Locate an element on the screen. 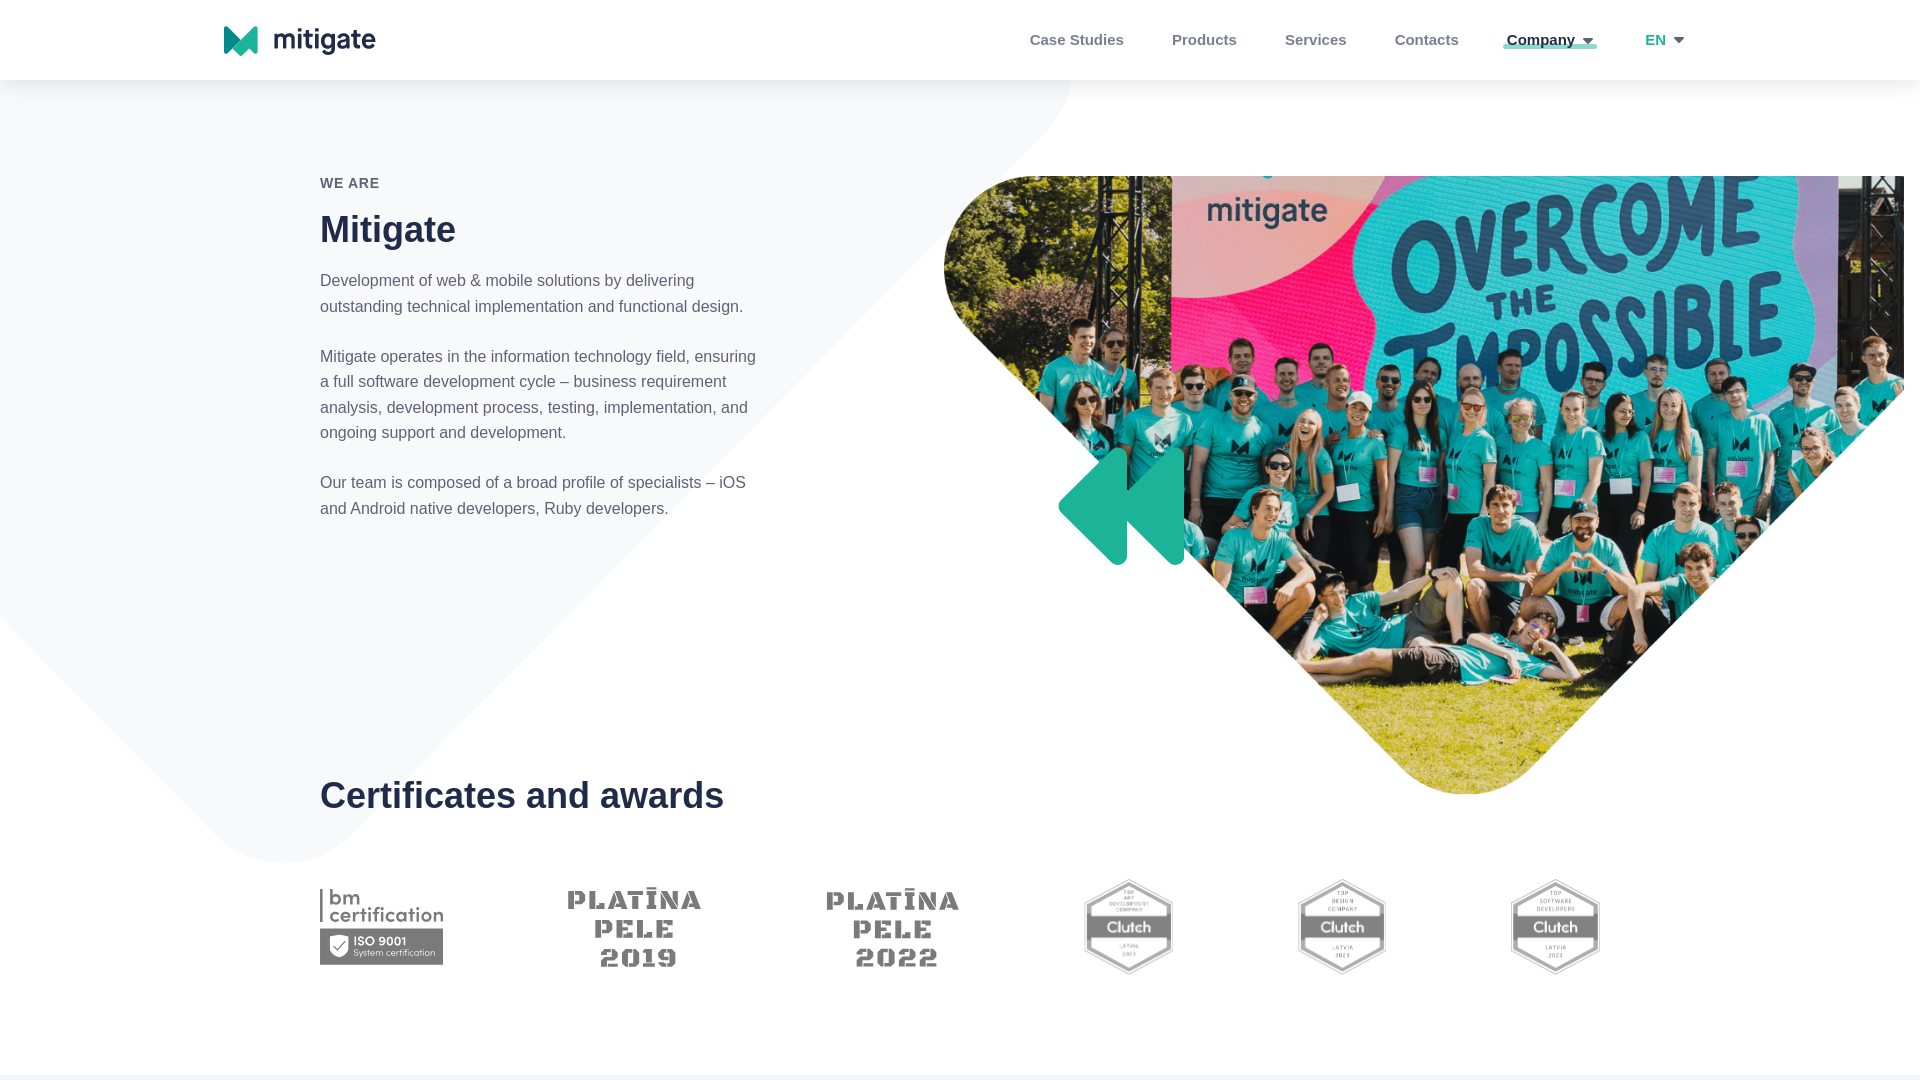 Image resolution: width=1920 pixels, height=1080 pixels. Products is located at coordinates (1204, 40).